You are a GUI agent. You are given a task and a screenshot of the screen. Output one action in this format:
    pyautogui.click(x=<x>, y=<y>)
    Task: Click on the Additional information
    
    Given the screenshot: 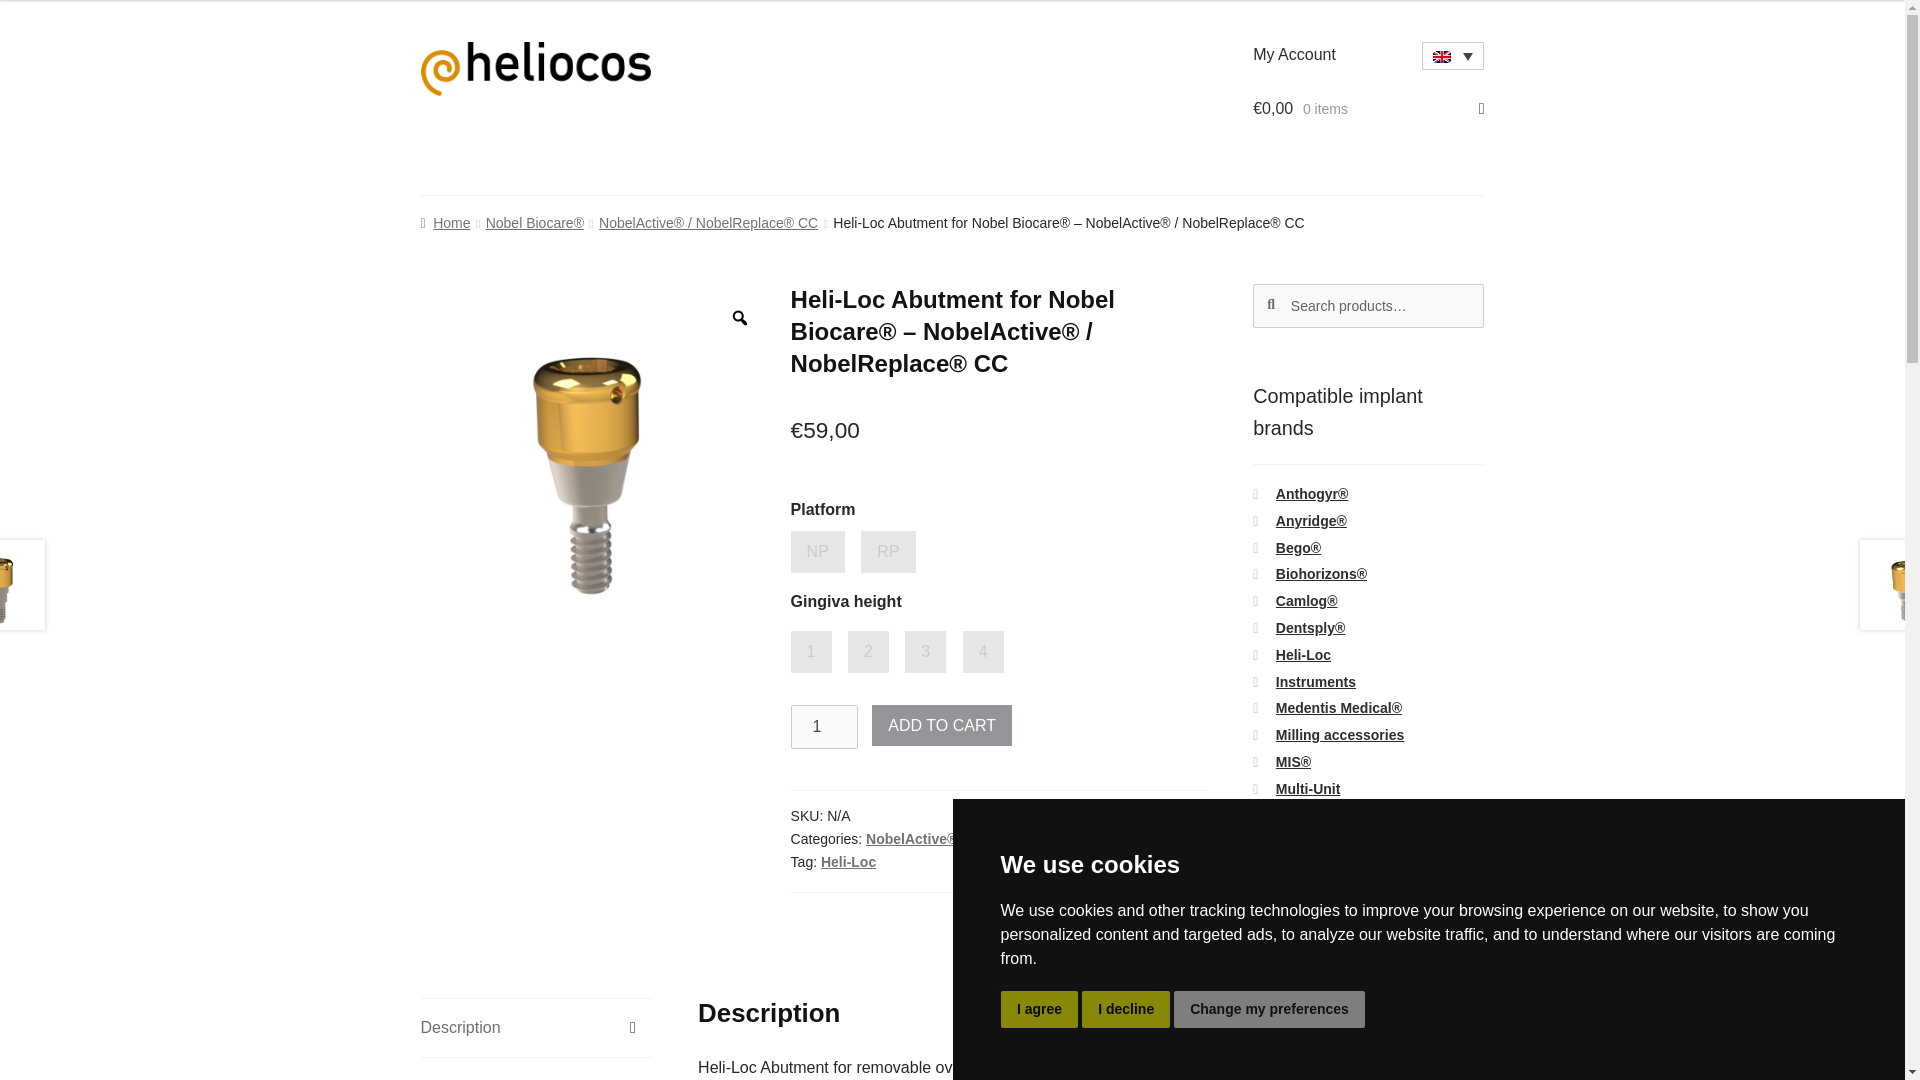 What is the action you would take?
    pyautogui.click(x=536, y=1069)
    